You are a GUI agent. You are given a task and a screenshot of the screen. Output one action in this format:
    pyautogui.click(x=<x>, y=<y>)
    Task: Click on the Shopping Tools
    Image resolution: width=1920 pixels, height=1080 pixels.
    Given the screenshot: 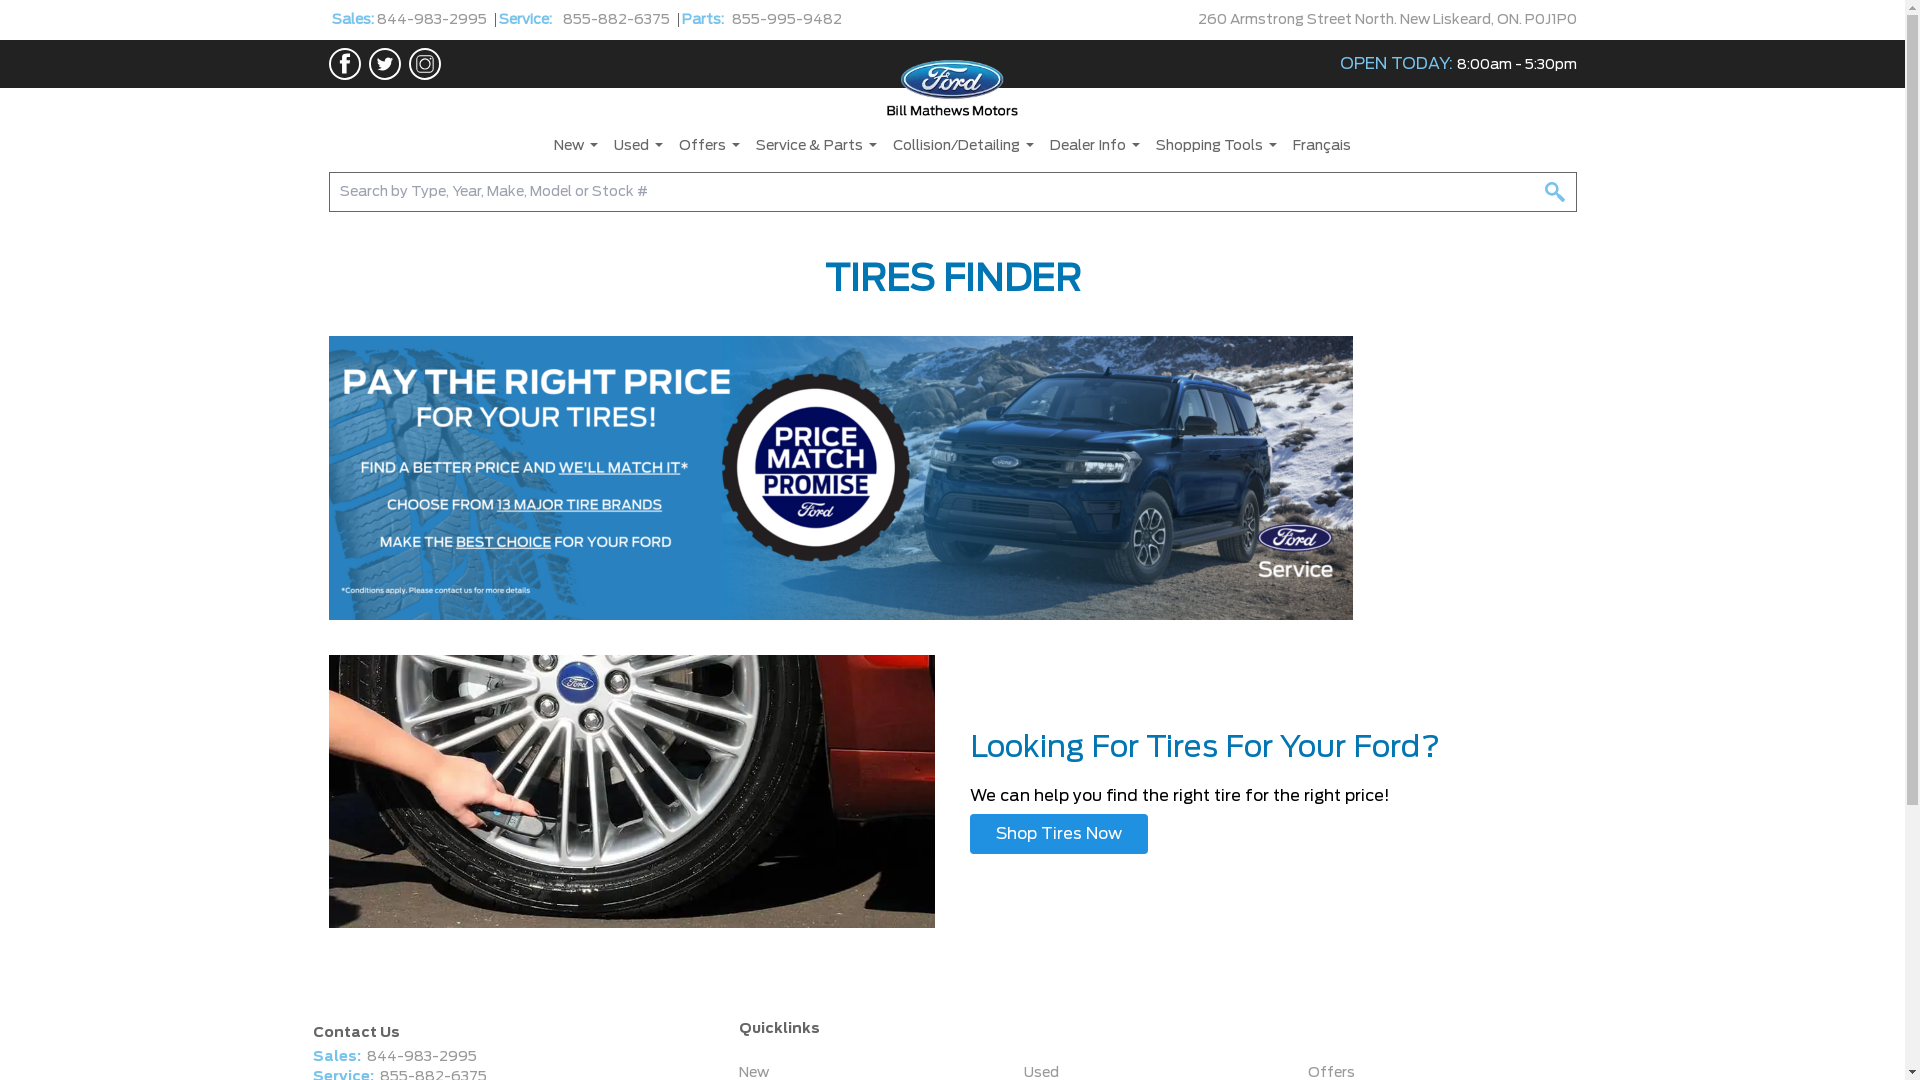 What is the action you would take?
    pyautogui.click(x=1216, y=146)
    